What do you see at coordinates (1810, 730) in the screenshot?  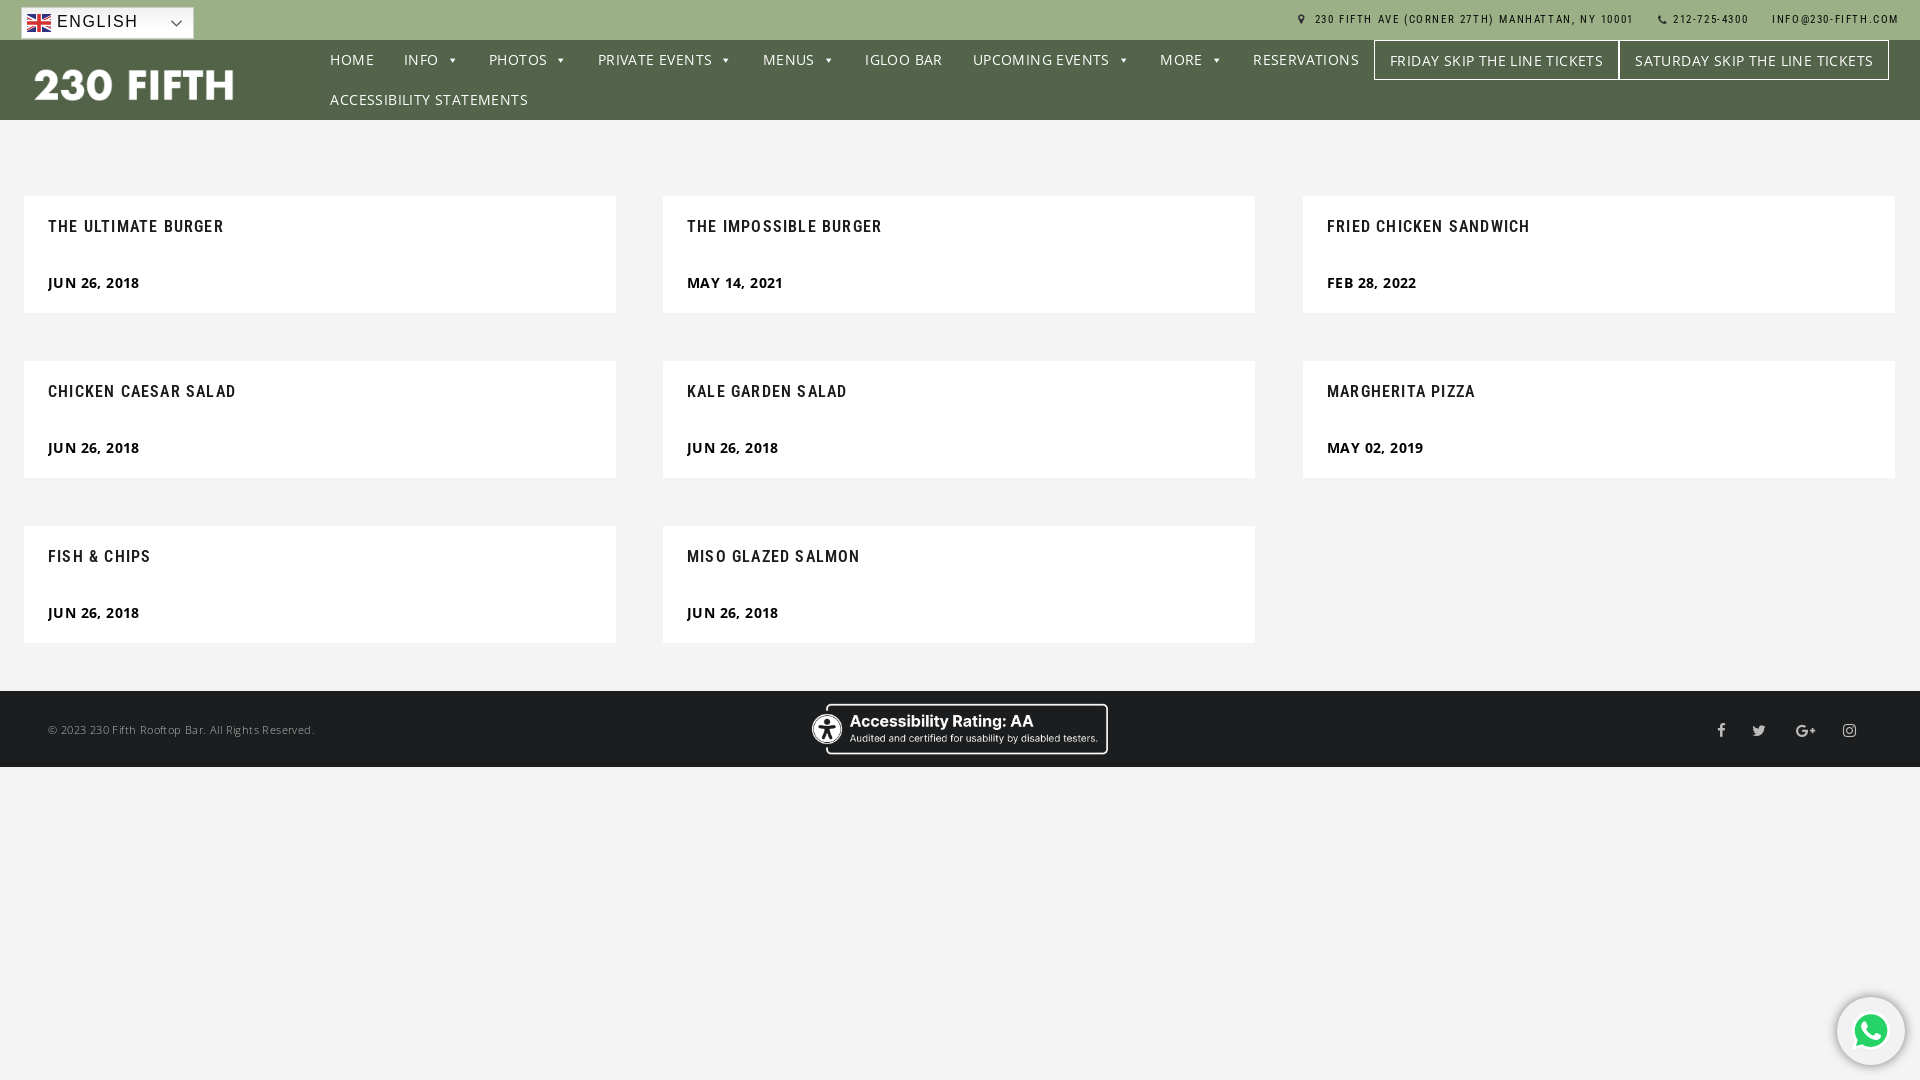 I see `google plus` at bounding box center [1810, 730].